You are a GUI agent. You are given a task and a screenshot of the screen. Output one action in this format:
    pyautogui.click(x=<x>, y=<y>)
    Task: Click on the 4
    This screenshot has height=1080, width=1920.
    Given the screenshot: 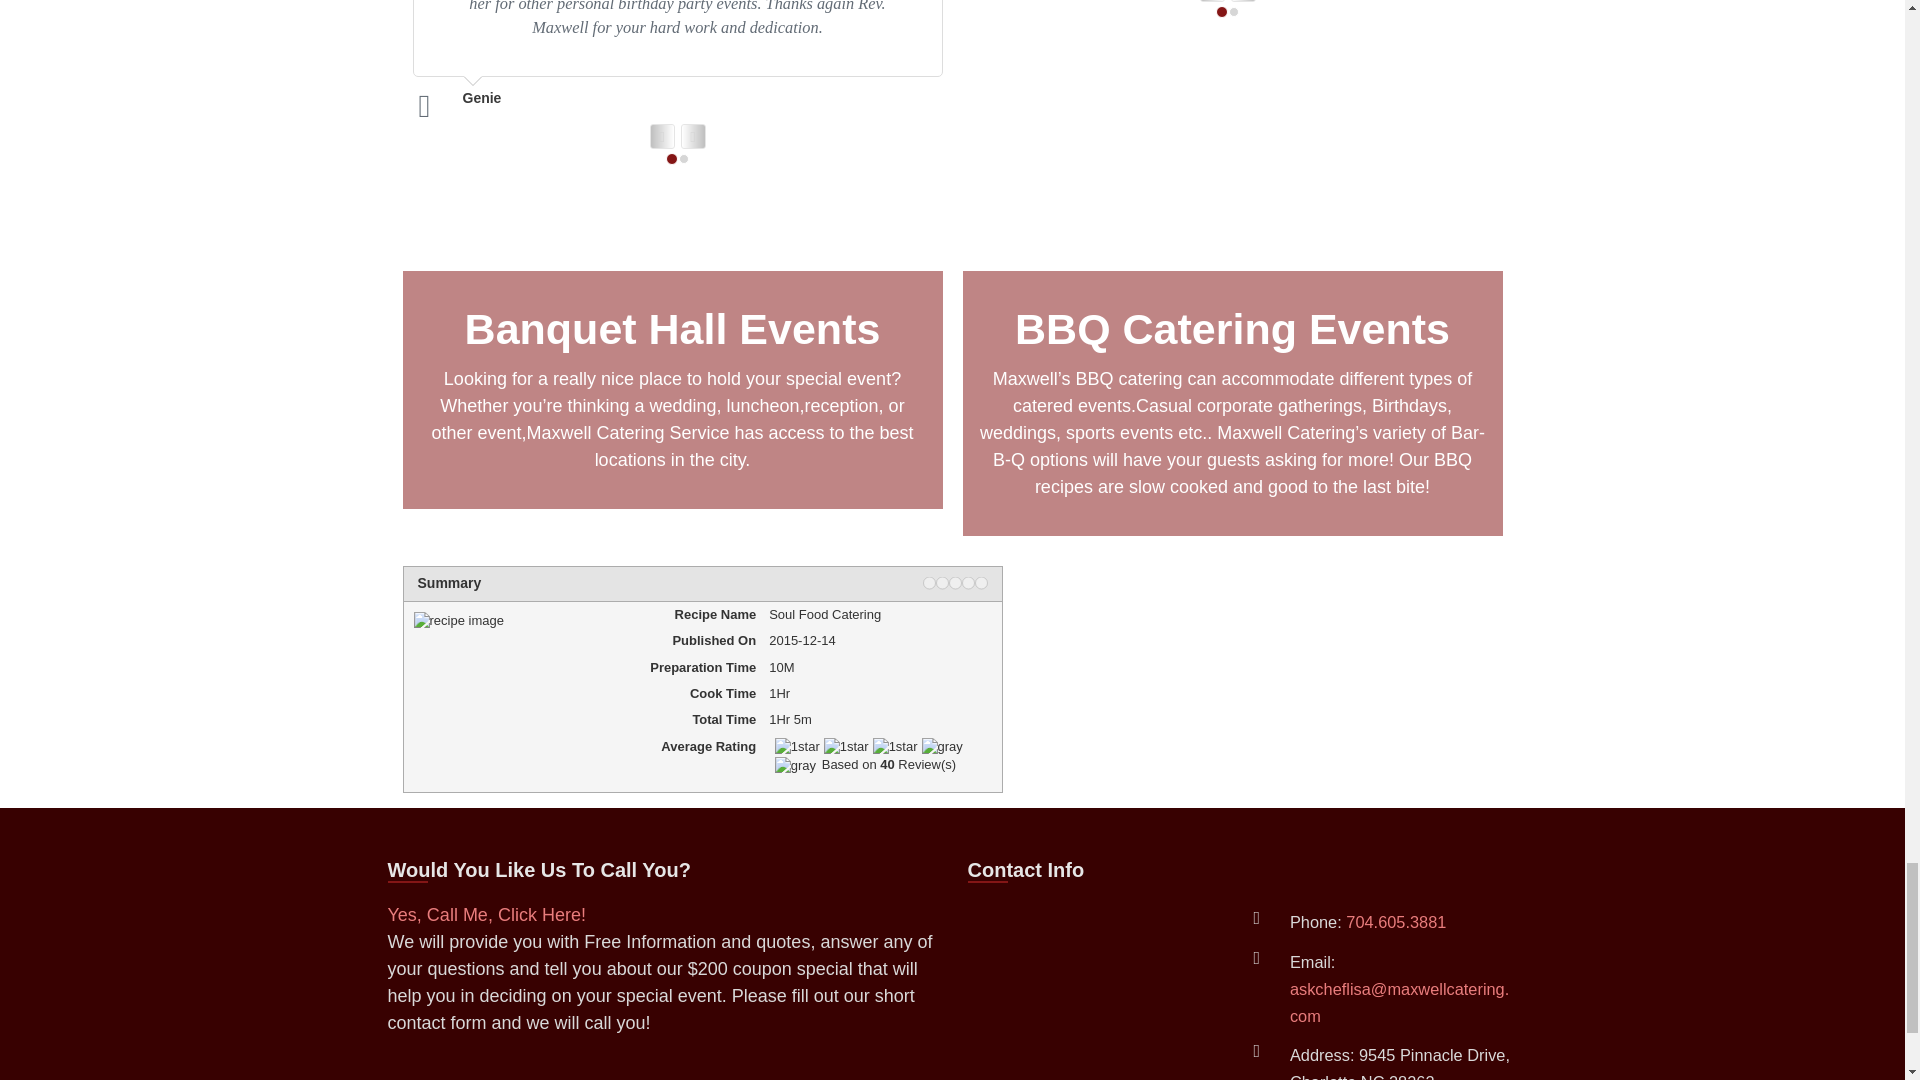 What is the action you would take?
    pyautogui.click(x=968, y=582)
    